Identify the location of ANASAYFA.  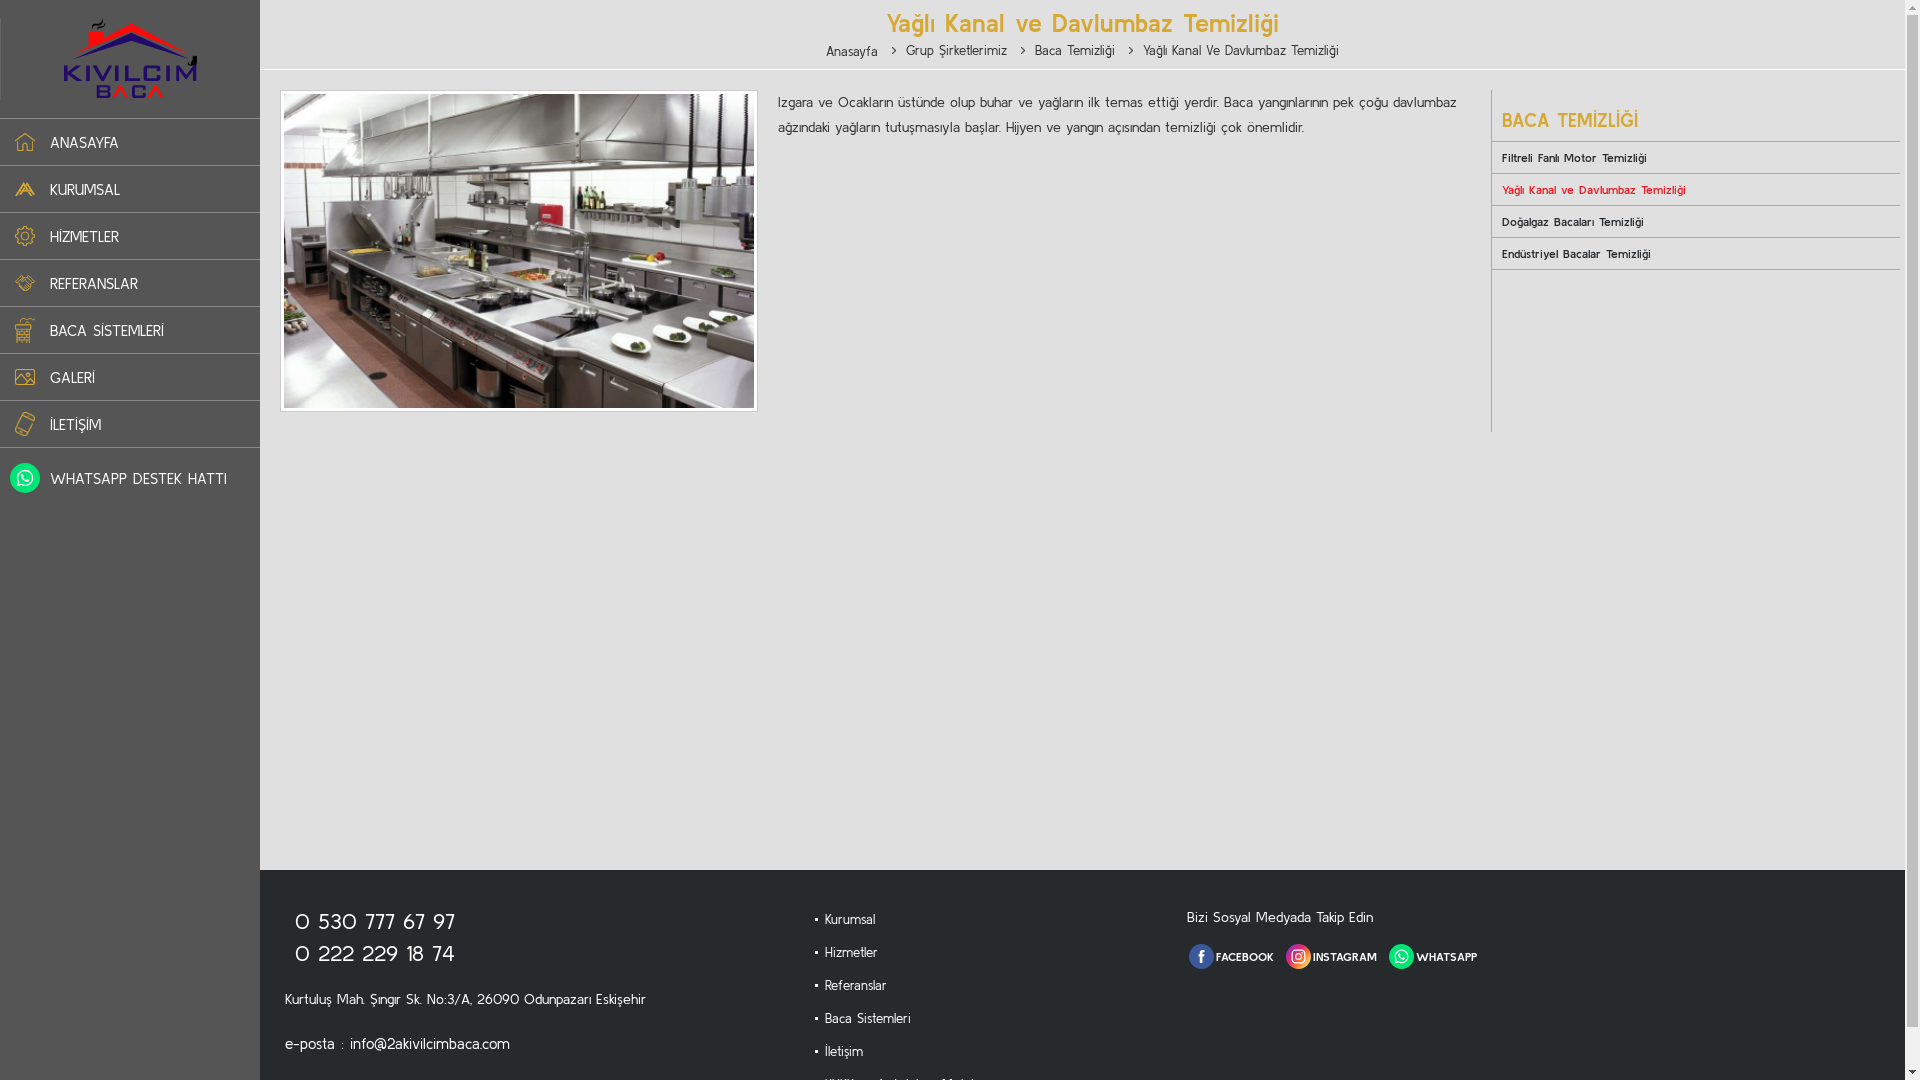
(84, 142).